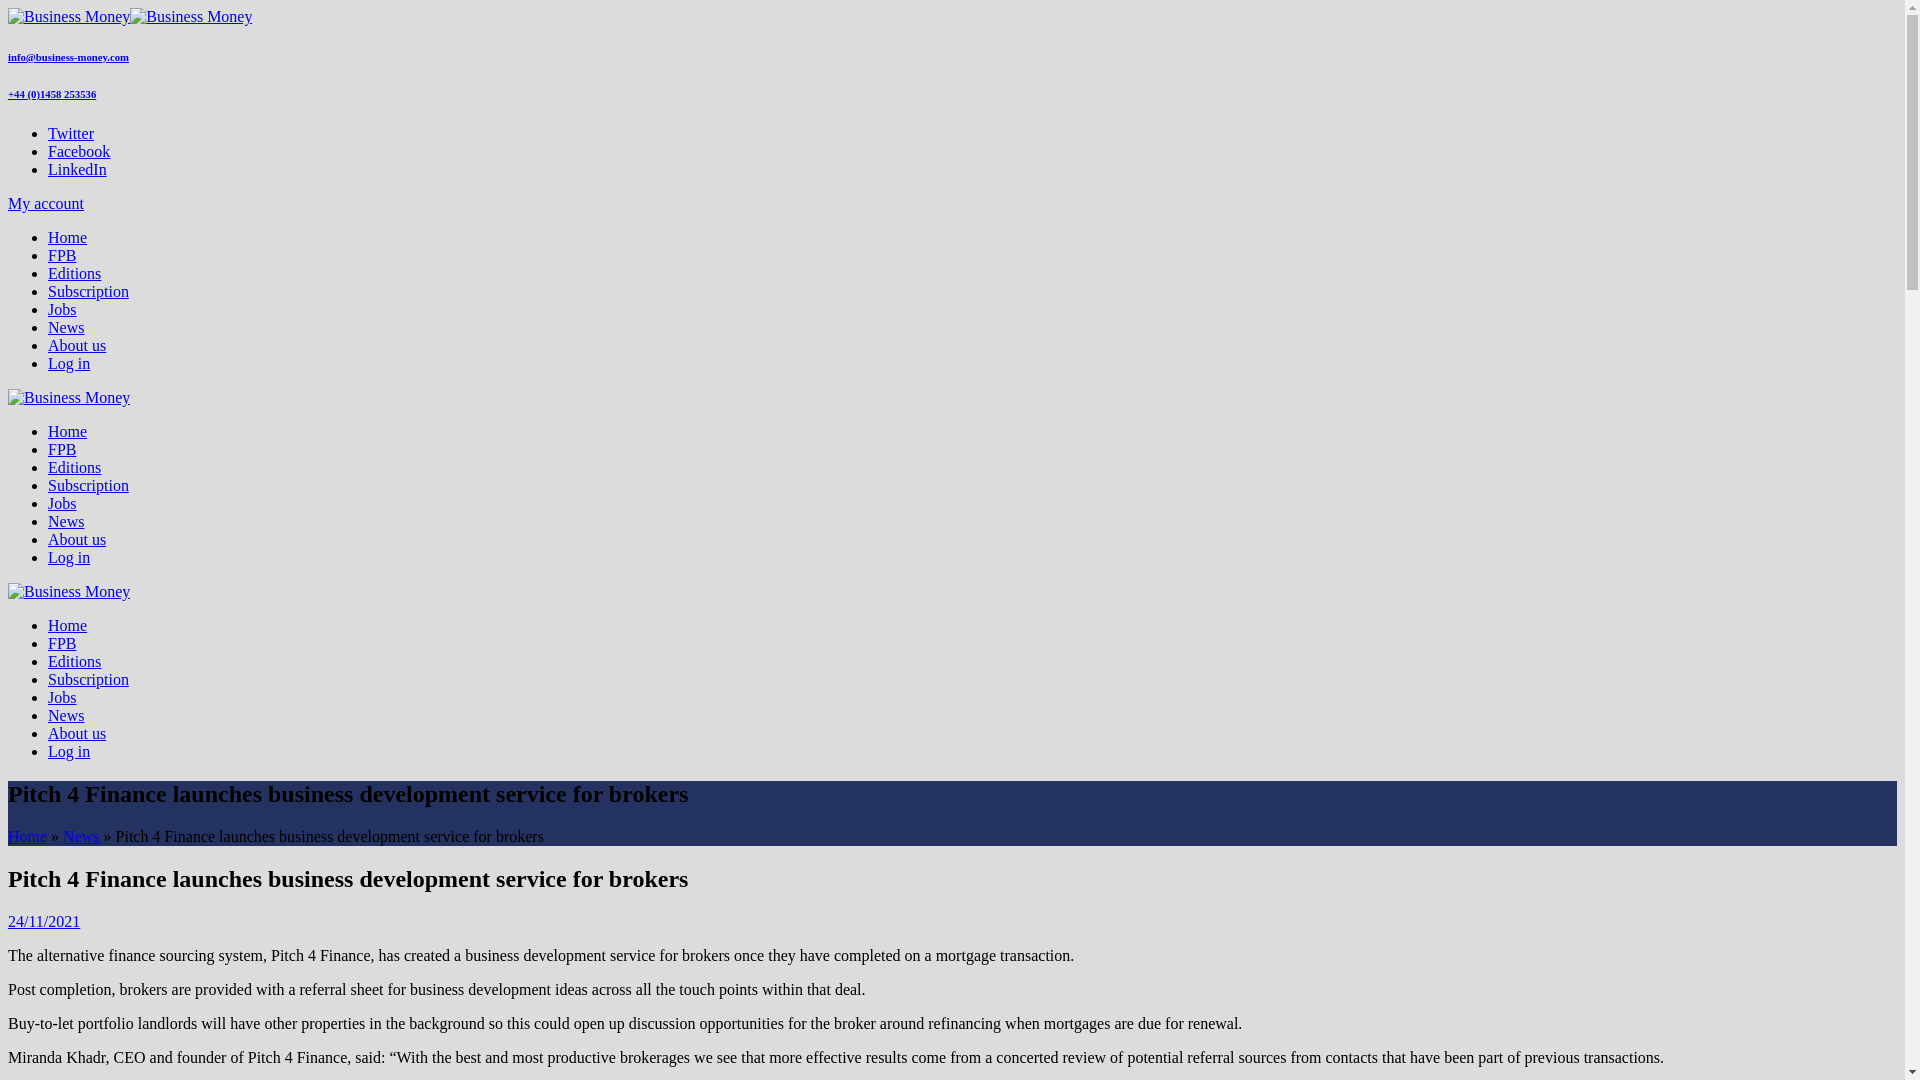  Describe the element at coordinates (67, 624) in the screenshot. I see `Home` at that location.